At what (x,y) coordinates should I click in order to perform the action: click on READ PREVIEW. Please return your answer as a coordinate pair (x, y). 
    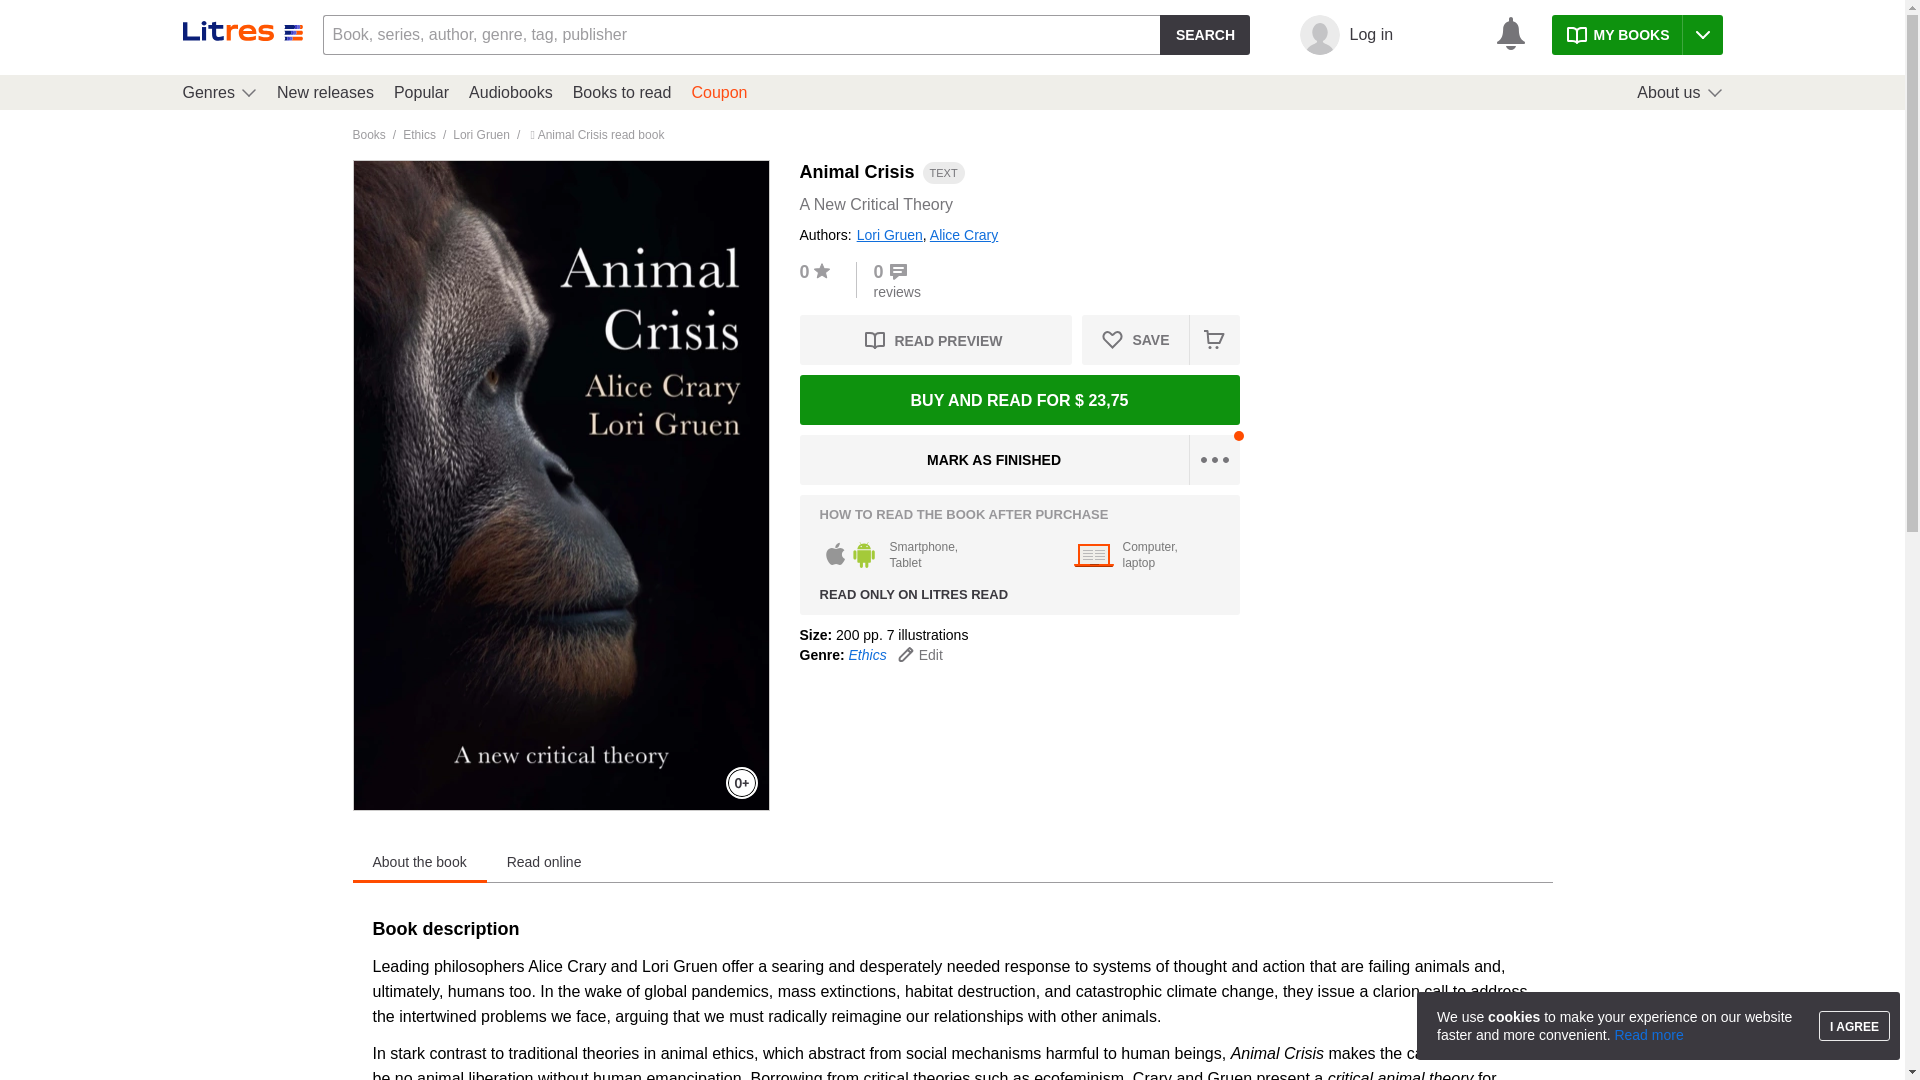
    Looking at the image, I should click on (510, 92).